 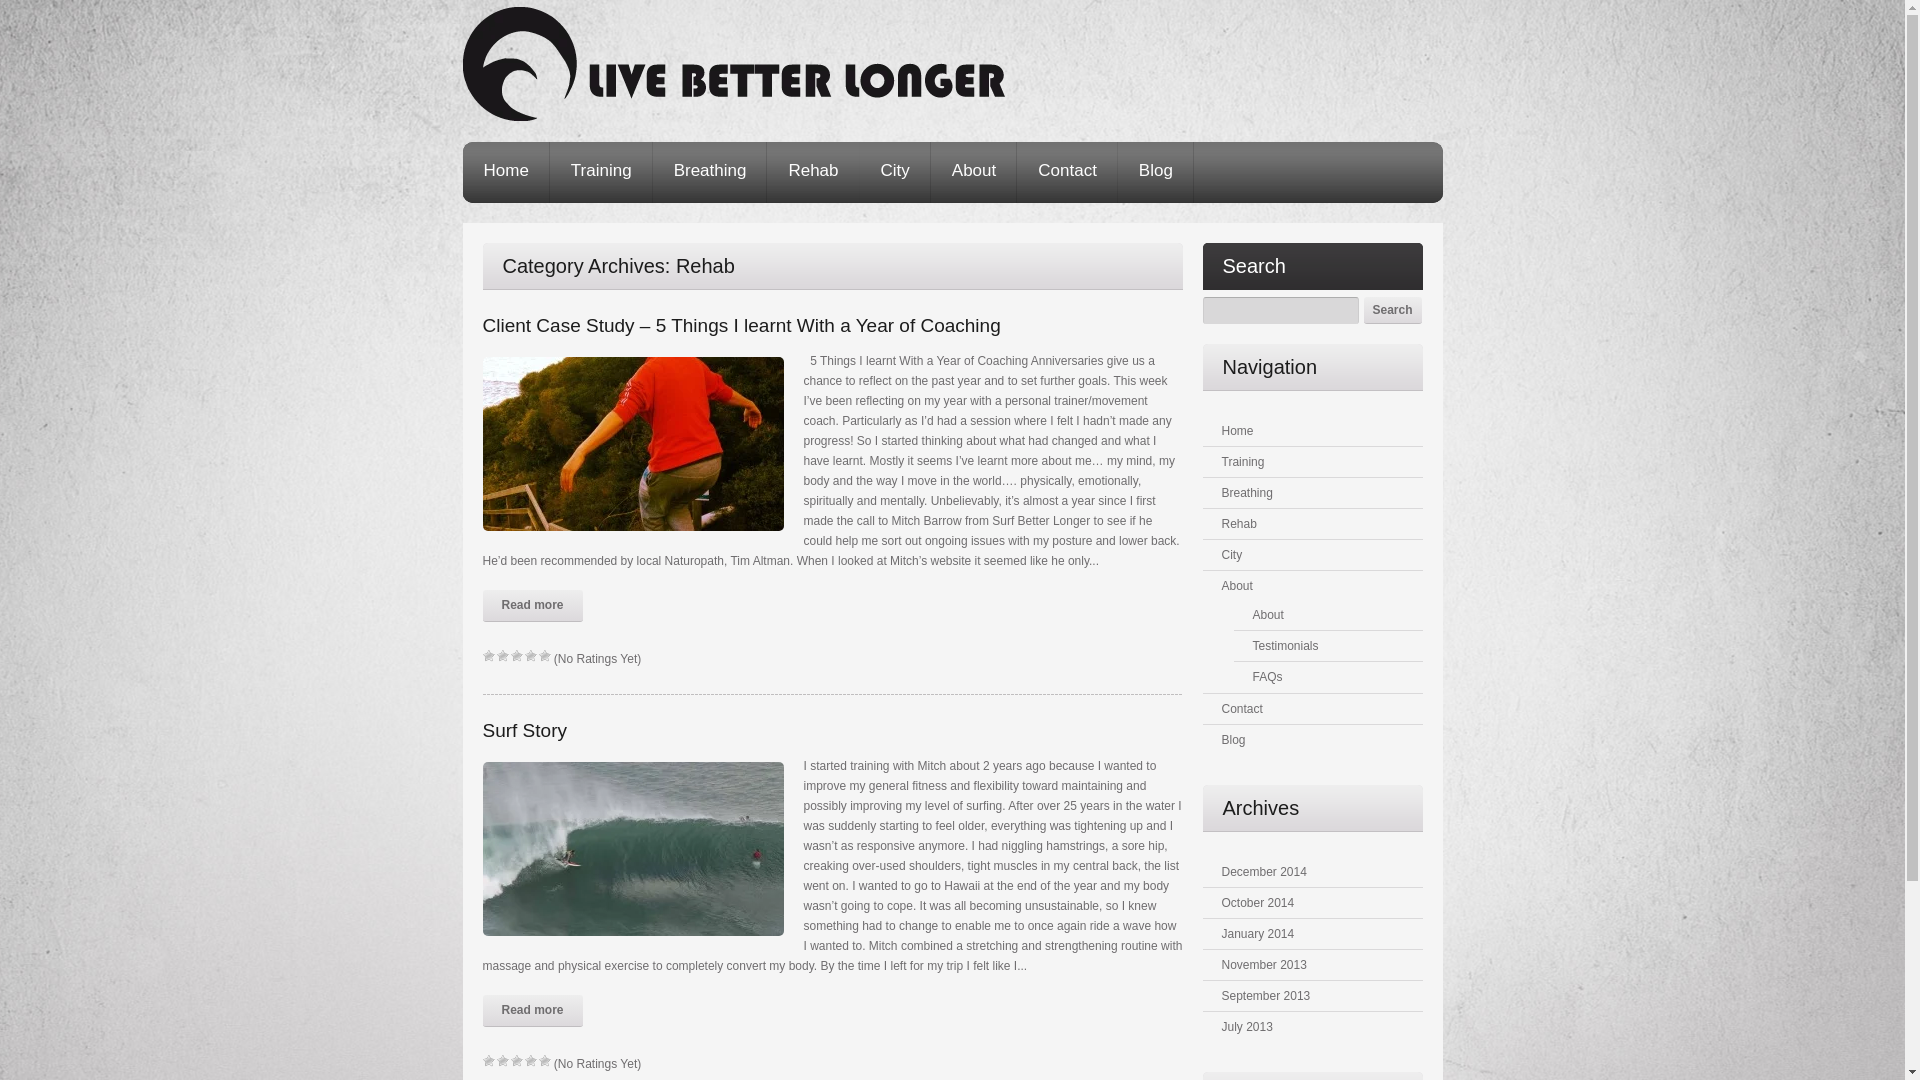 I want to click on 5 Stars, so click(x=544, y=656).